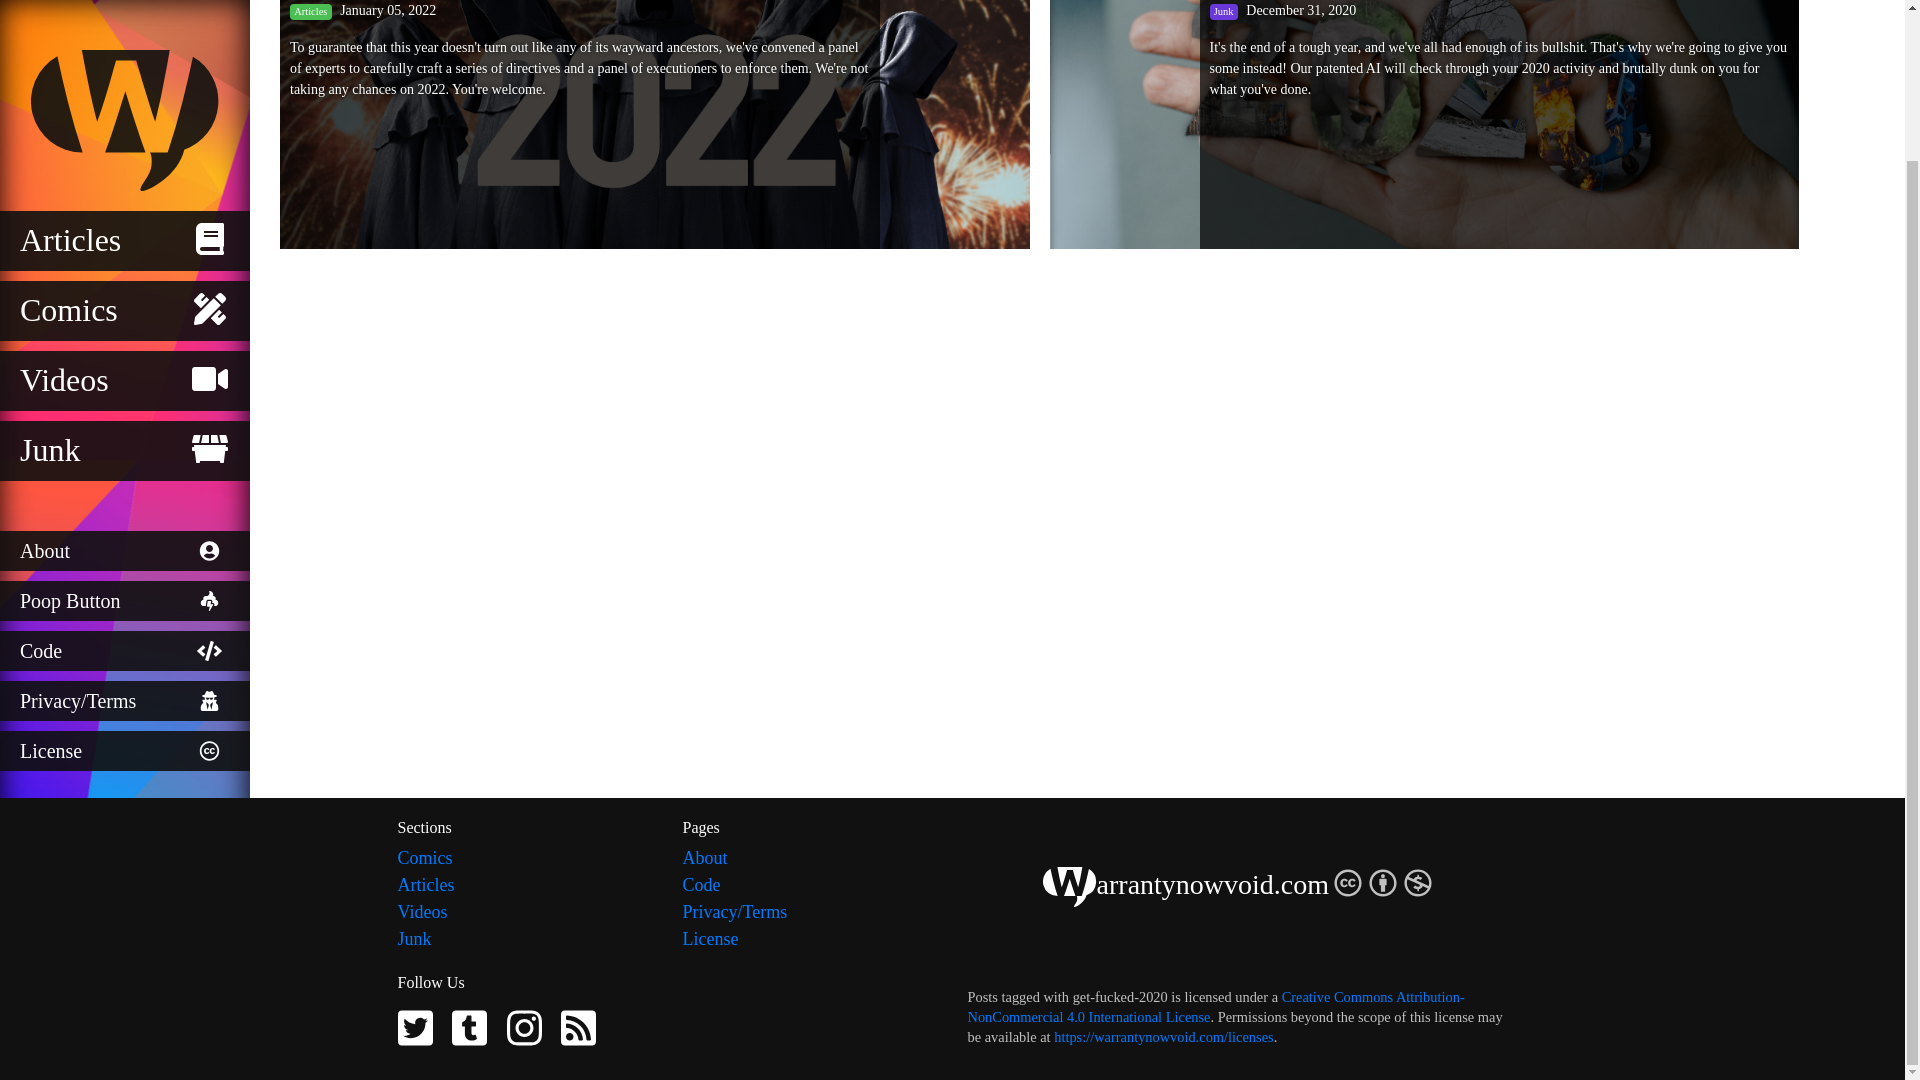 The width and height of the screenshot is (1920, 1080). Describe the element at coordinates (524, 912) in the screenshot. I see `Videos` at that location.